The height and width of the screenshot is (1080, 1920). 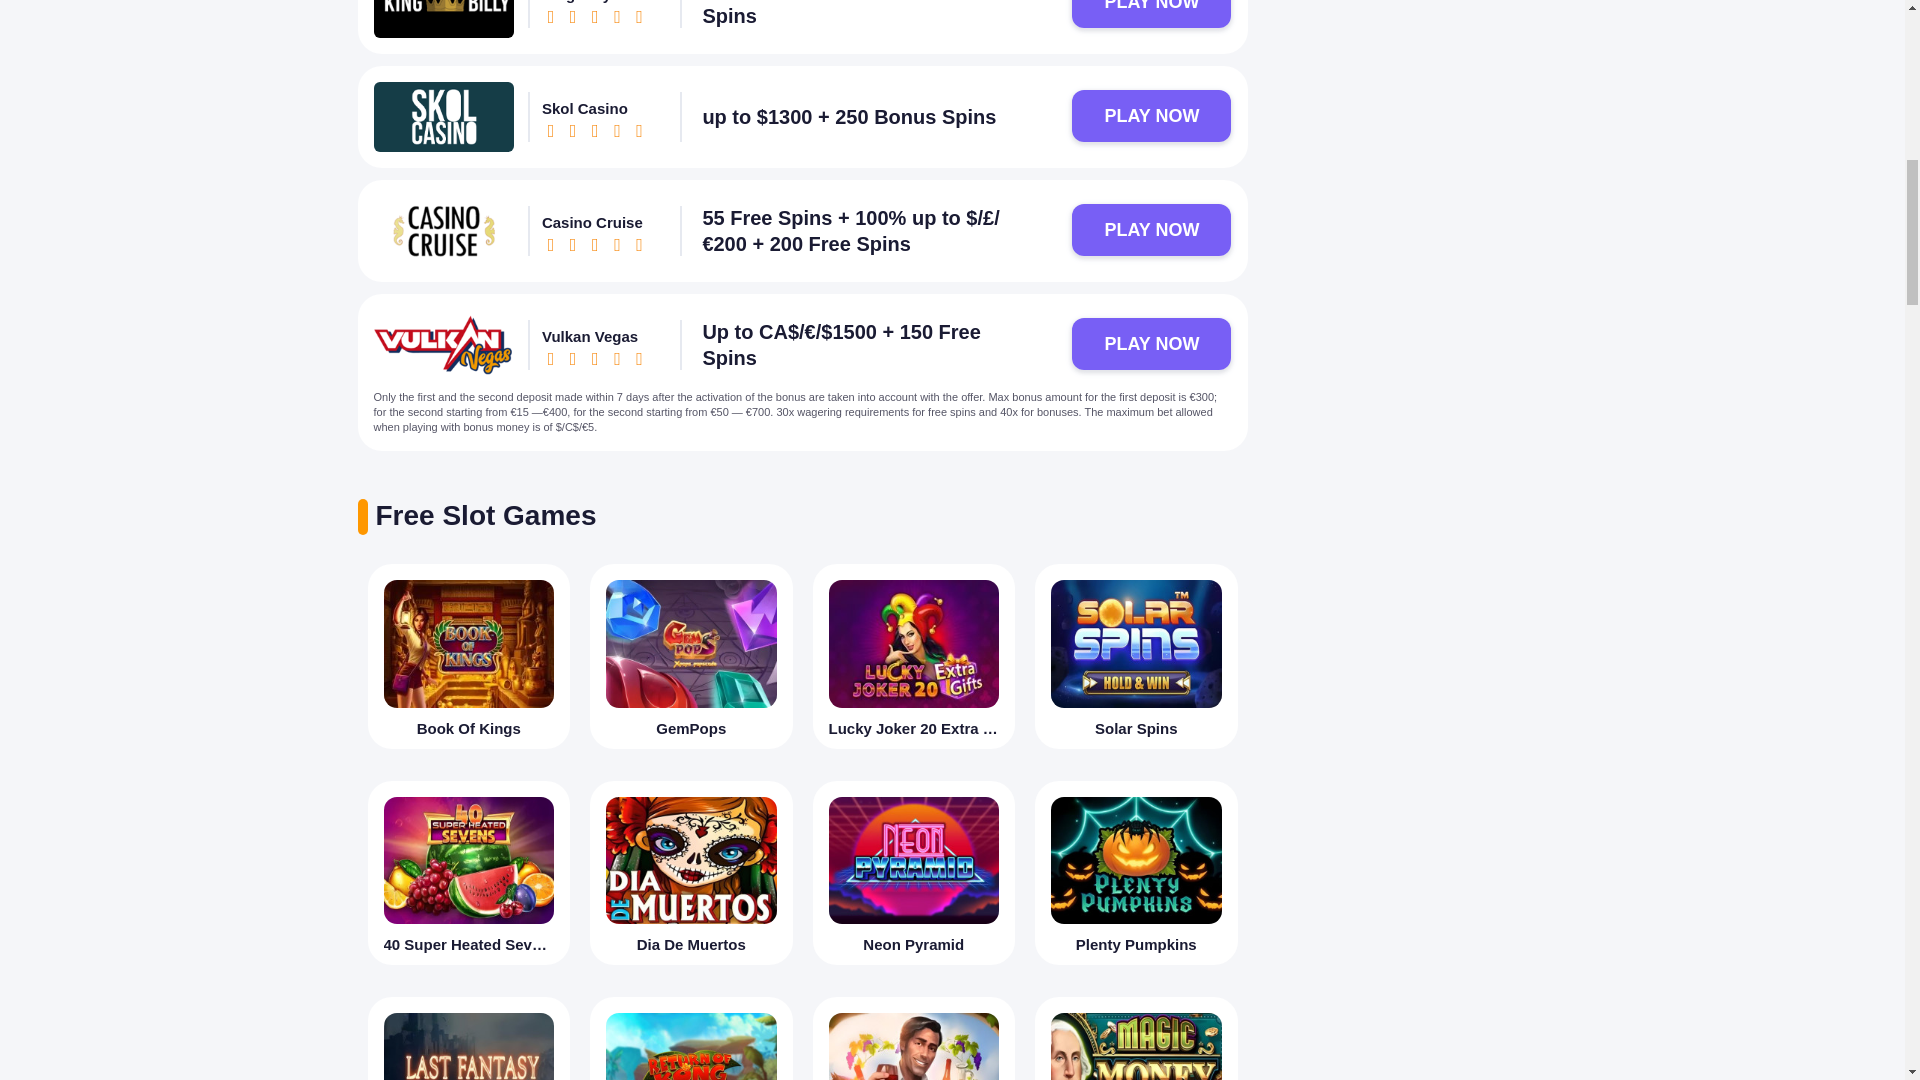 I want to click on GemPops, so click(x=690, y=656).